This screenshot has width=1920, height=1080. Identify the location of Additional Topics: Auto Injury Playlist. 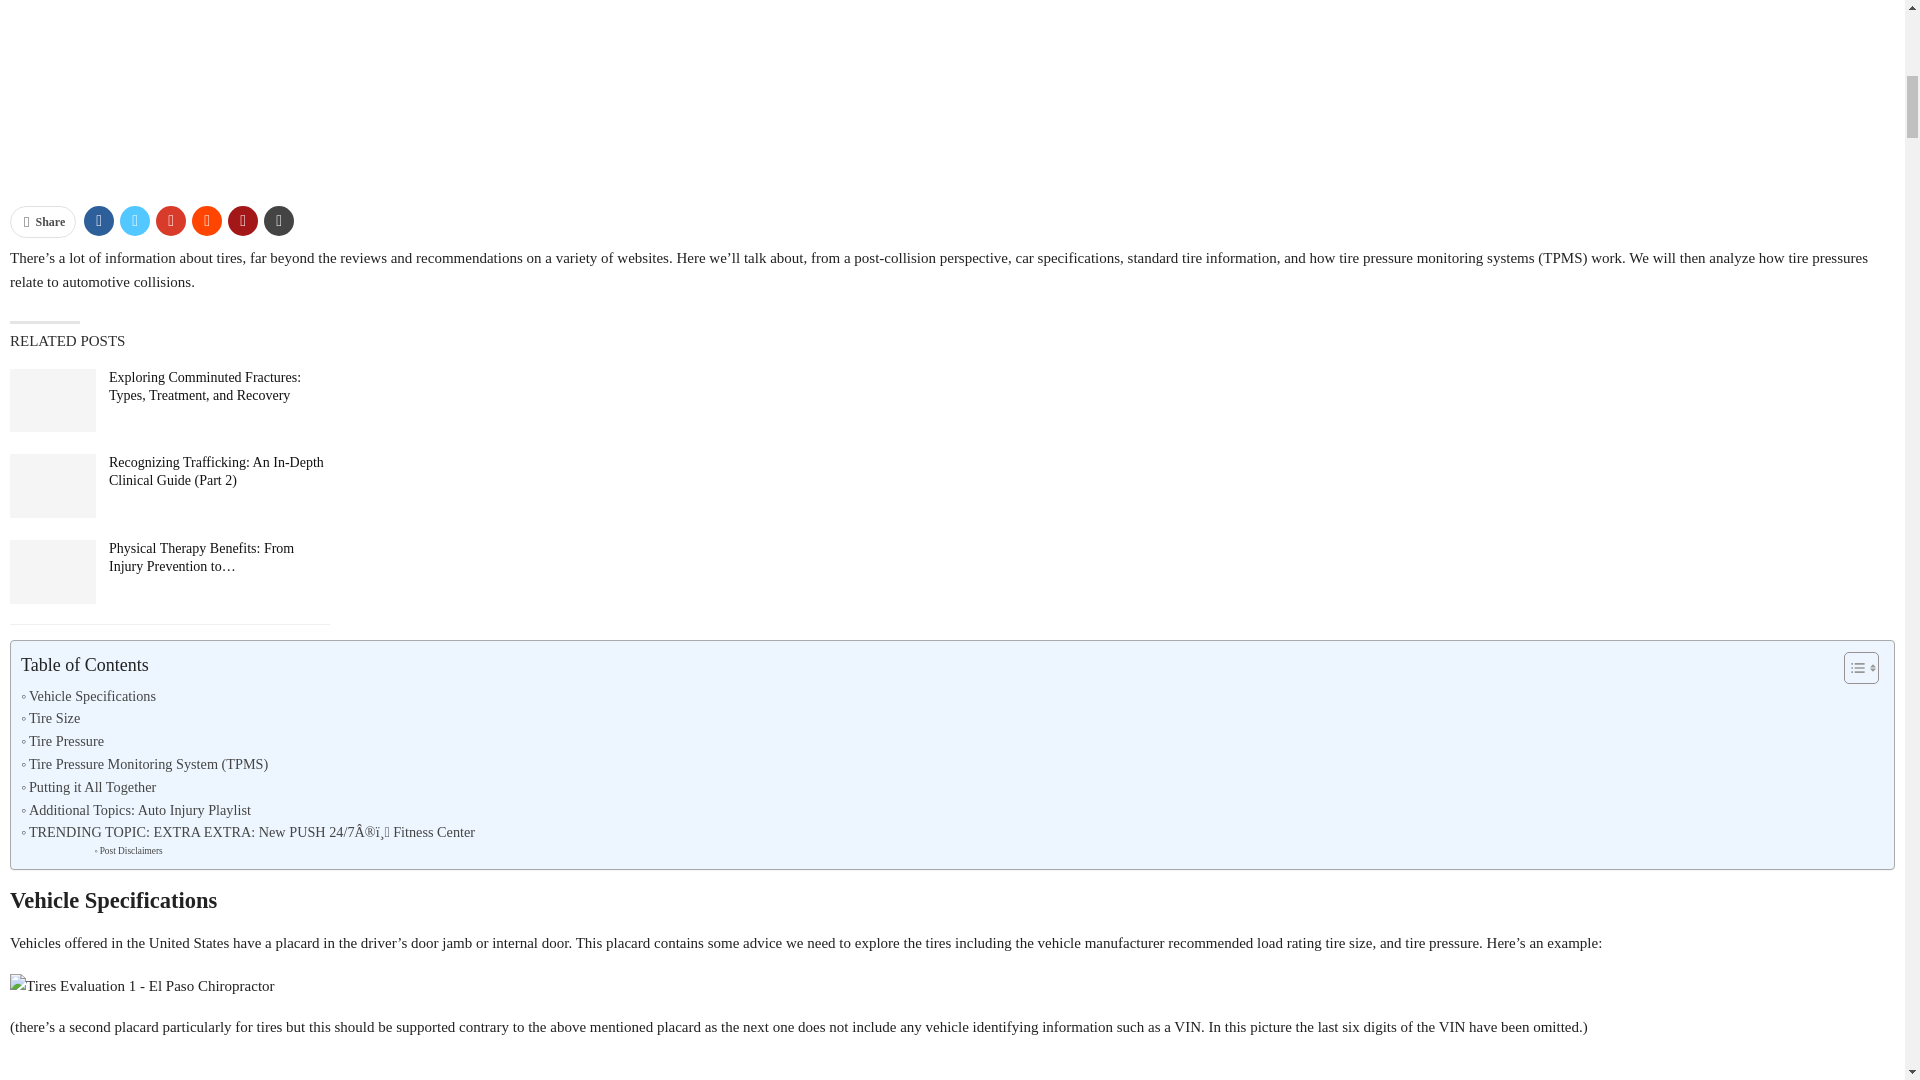
(136, 810).